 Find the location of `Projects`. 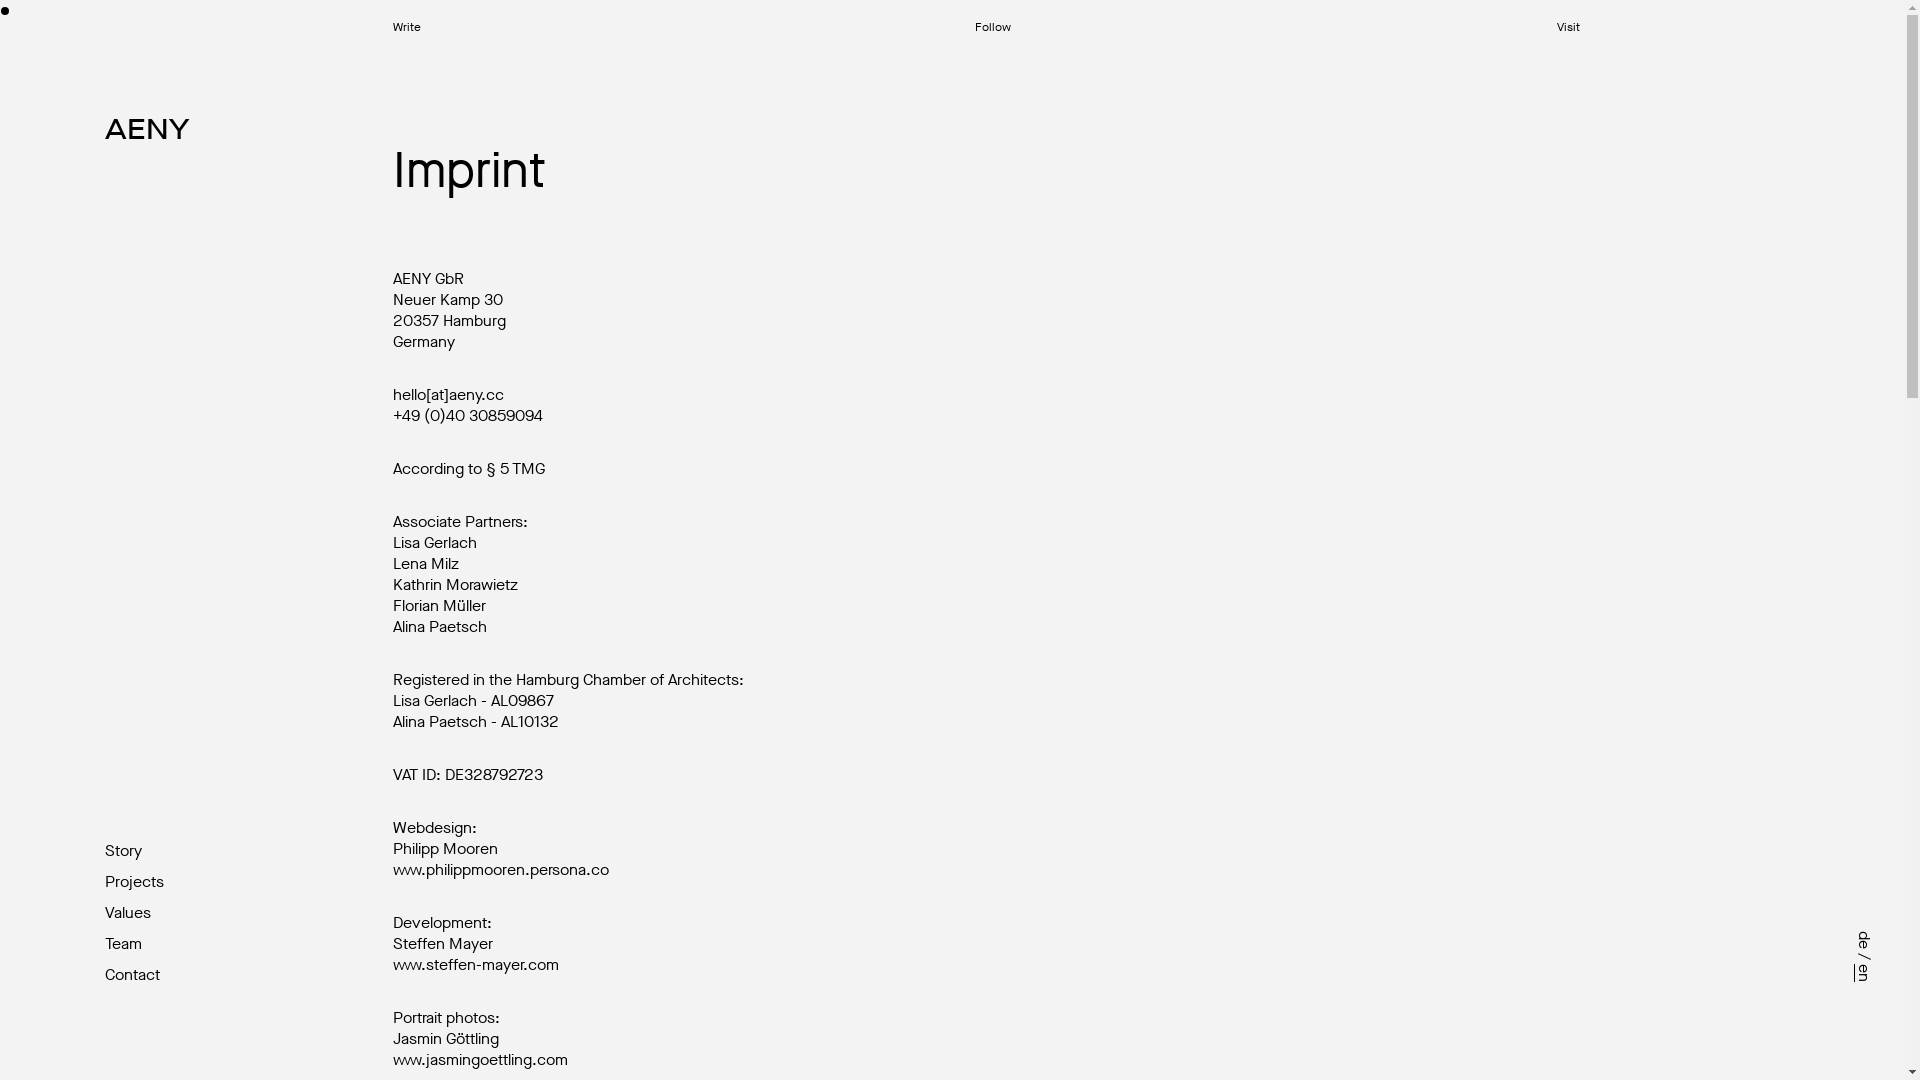

Projects is located at coordinates (118, 882).